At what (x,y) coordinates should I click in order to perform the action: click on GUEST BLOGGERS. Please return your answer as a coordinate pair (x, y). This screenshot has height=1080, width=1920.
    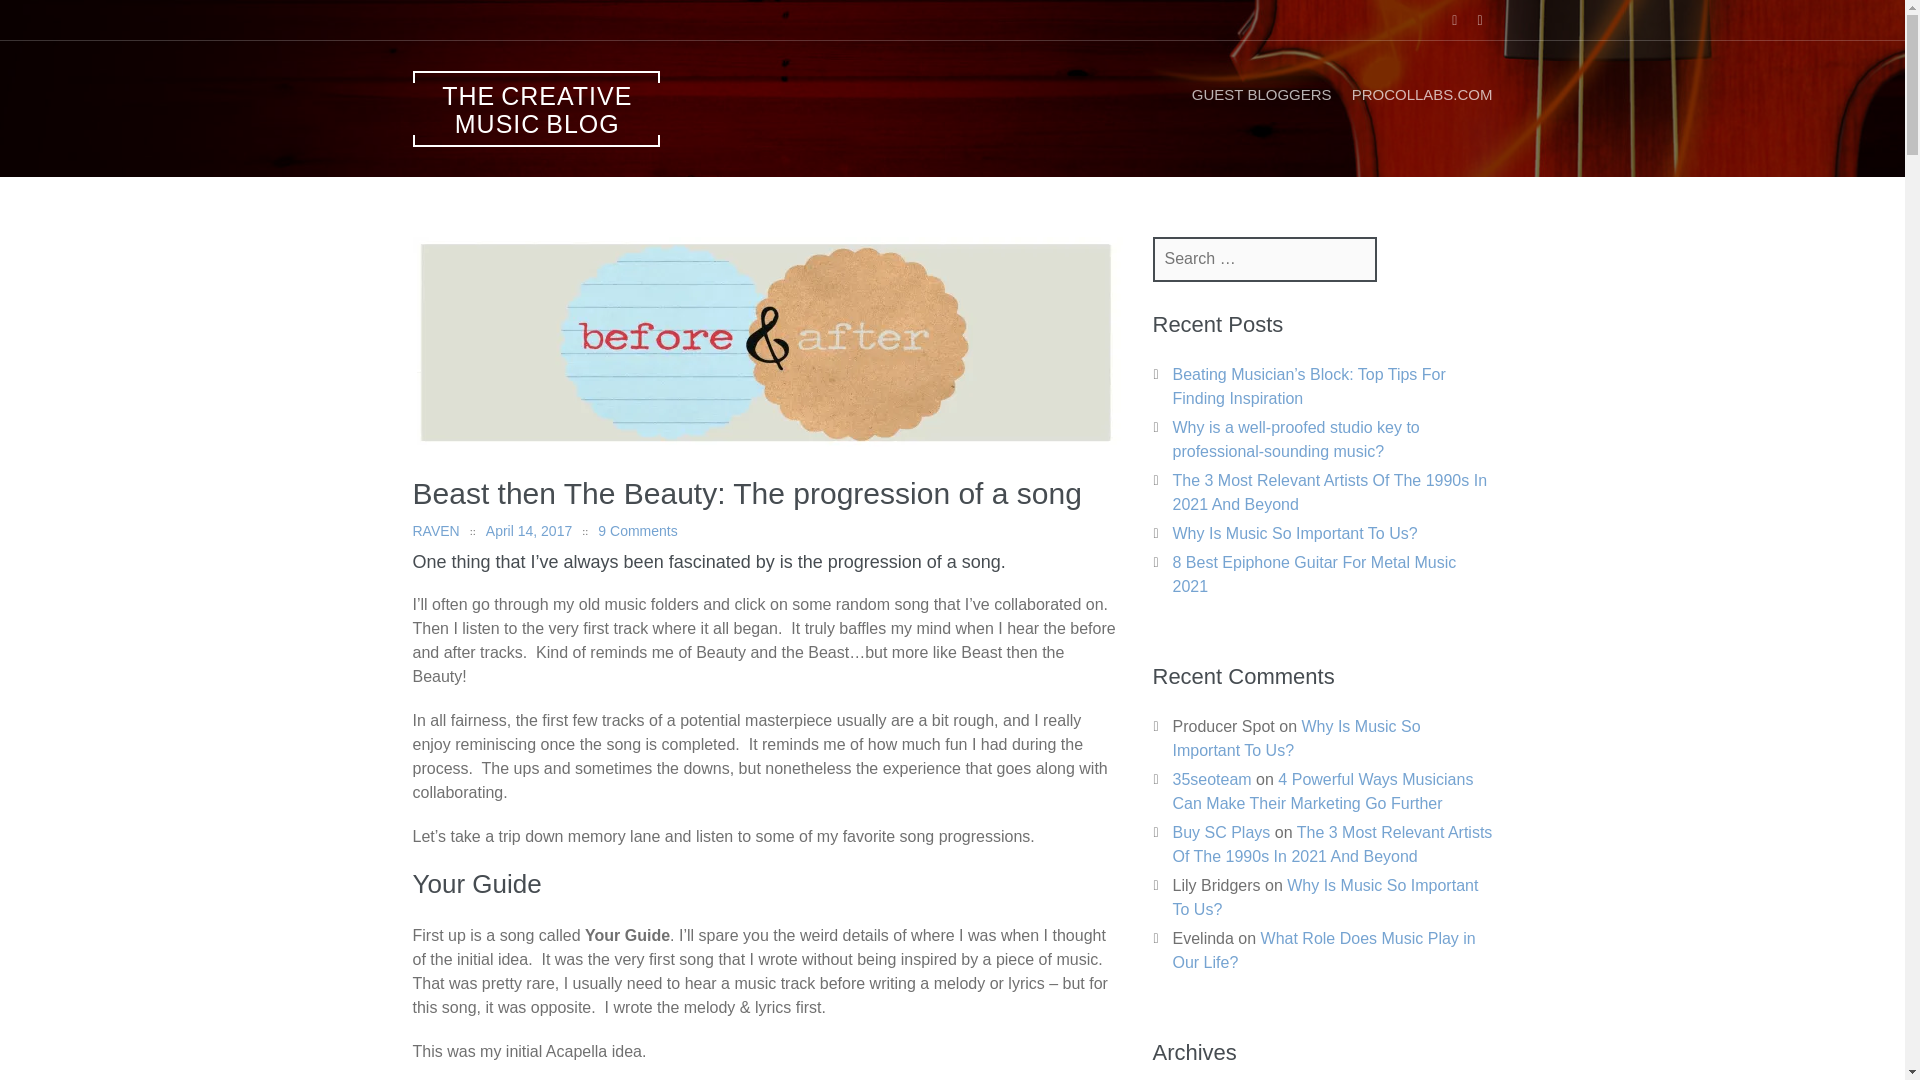
    Looking at the image, I should click on (1262, 94).